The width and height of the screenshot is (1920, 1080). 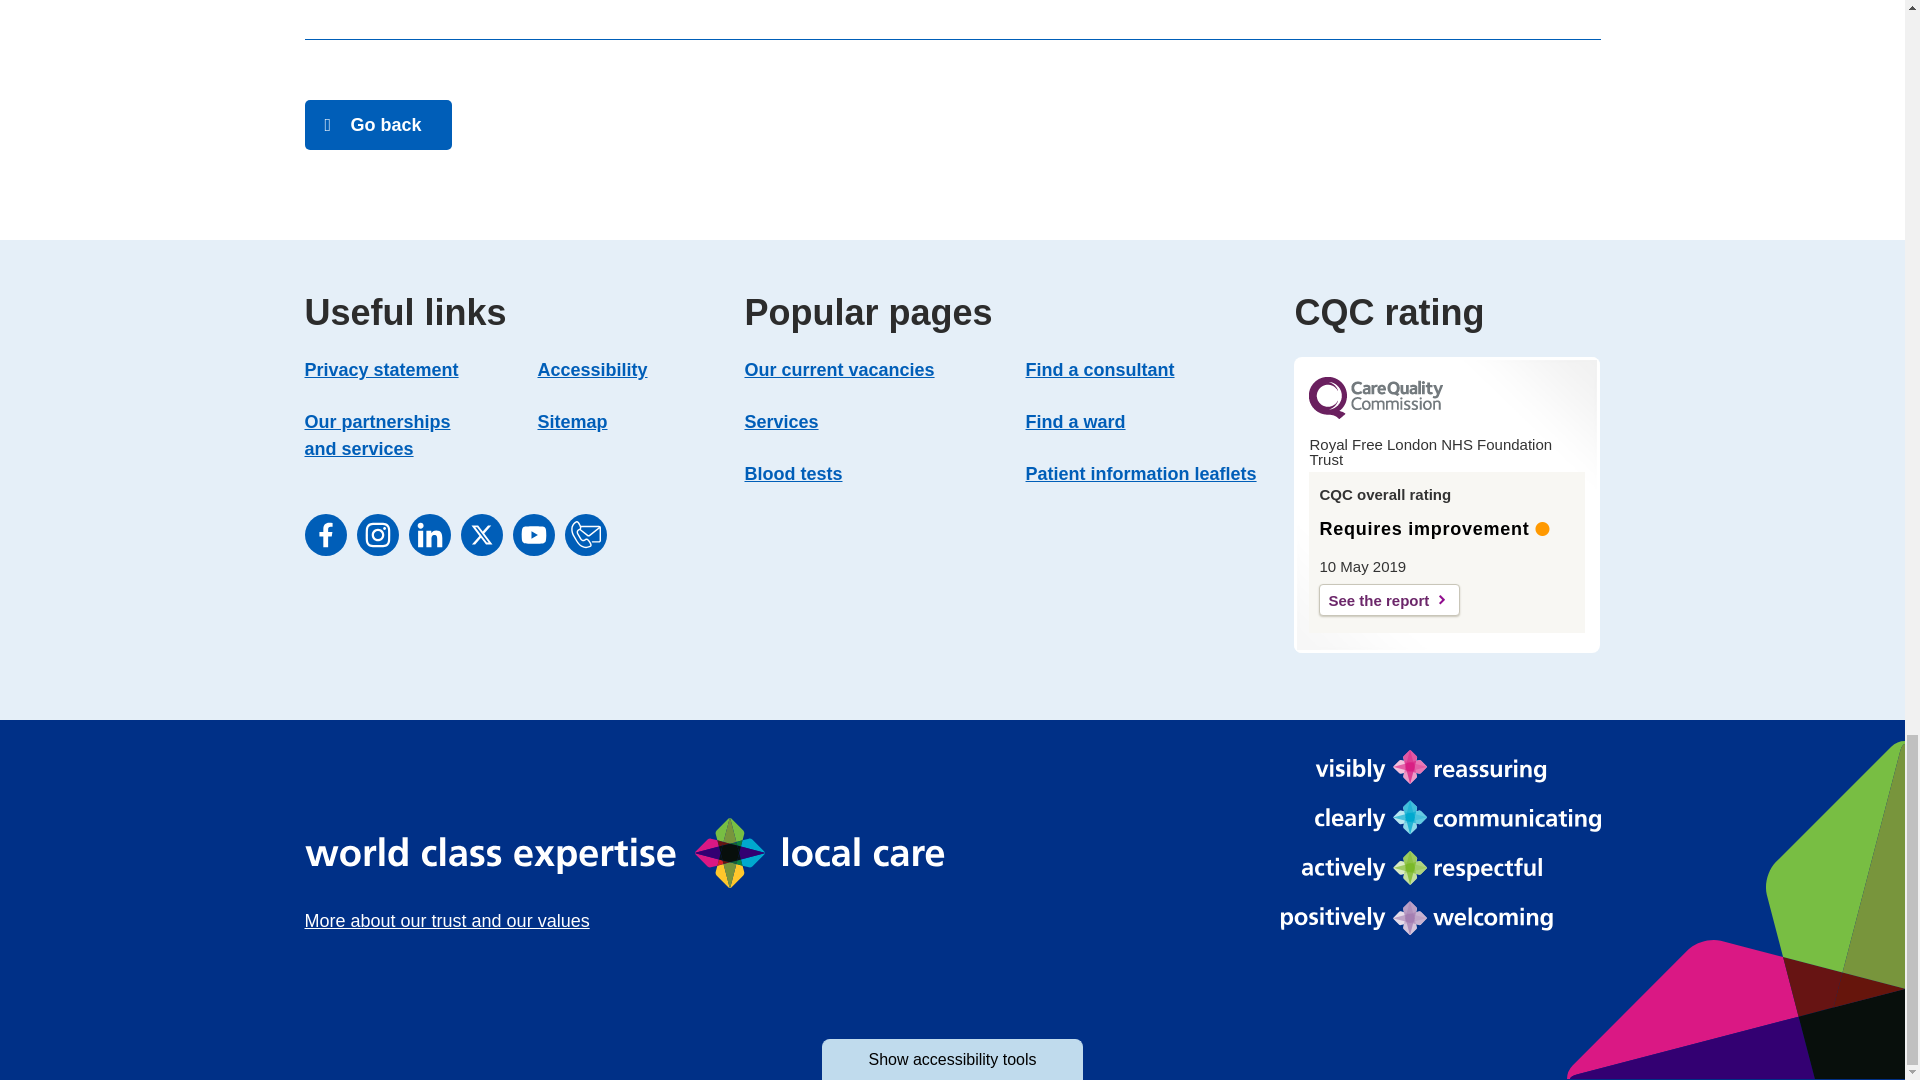 What do you see at coordinates (428, 535) in the screenshot?
I see `LinkedIn` at bounding box center [428, 535].